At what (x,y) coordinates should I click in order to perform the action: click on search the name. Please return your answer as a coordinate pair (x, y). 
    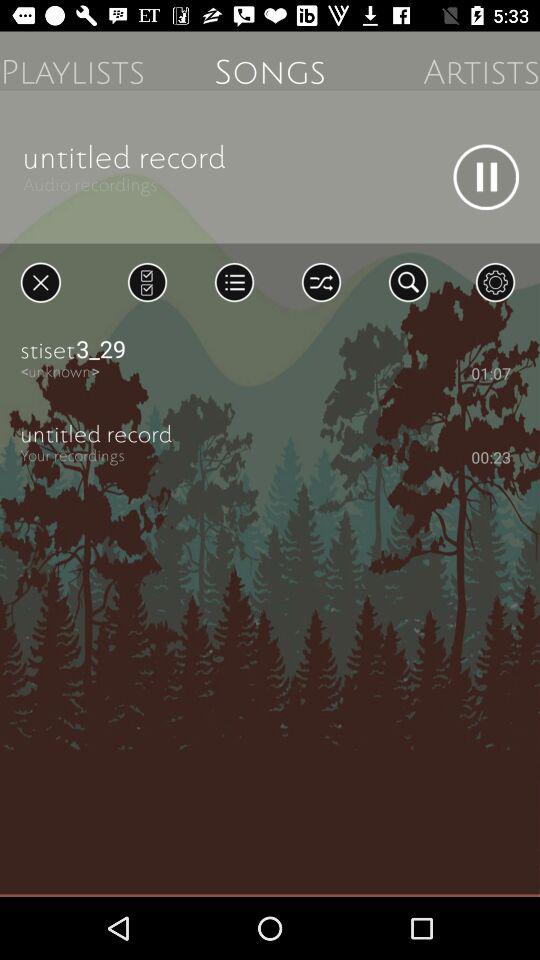
    Looking at the image, I should click on (408, 282).